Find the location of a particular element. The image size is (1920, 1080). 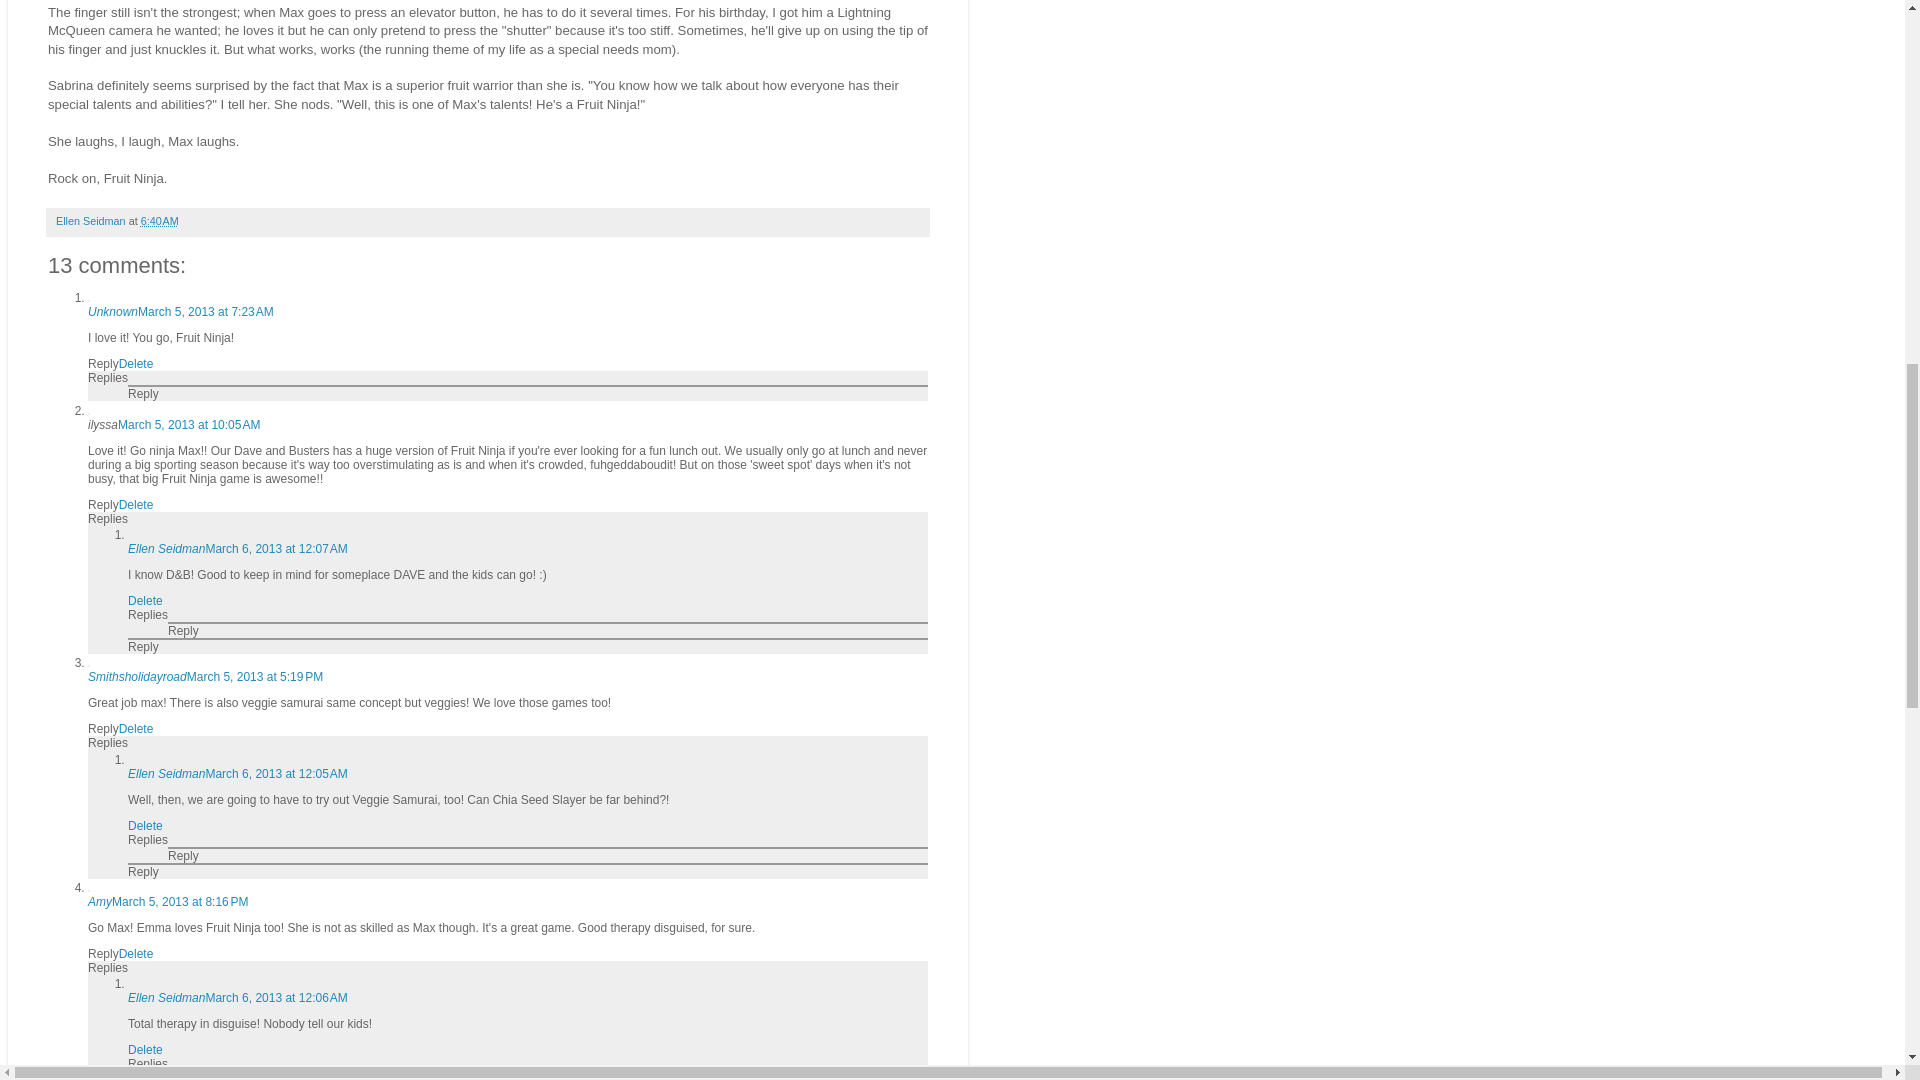

permanent link is located at coordinates (159, 220).